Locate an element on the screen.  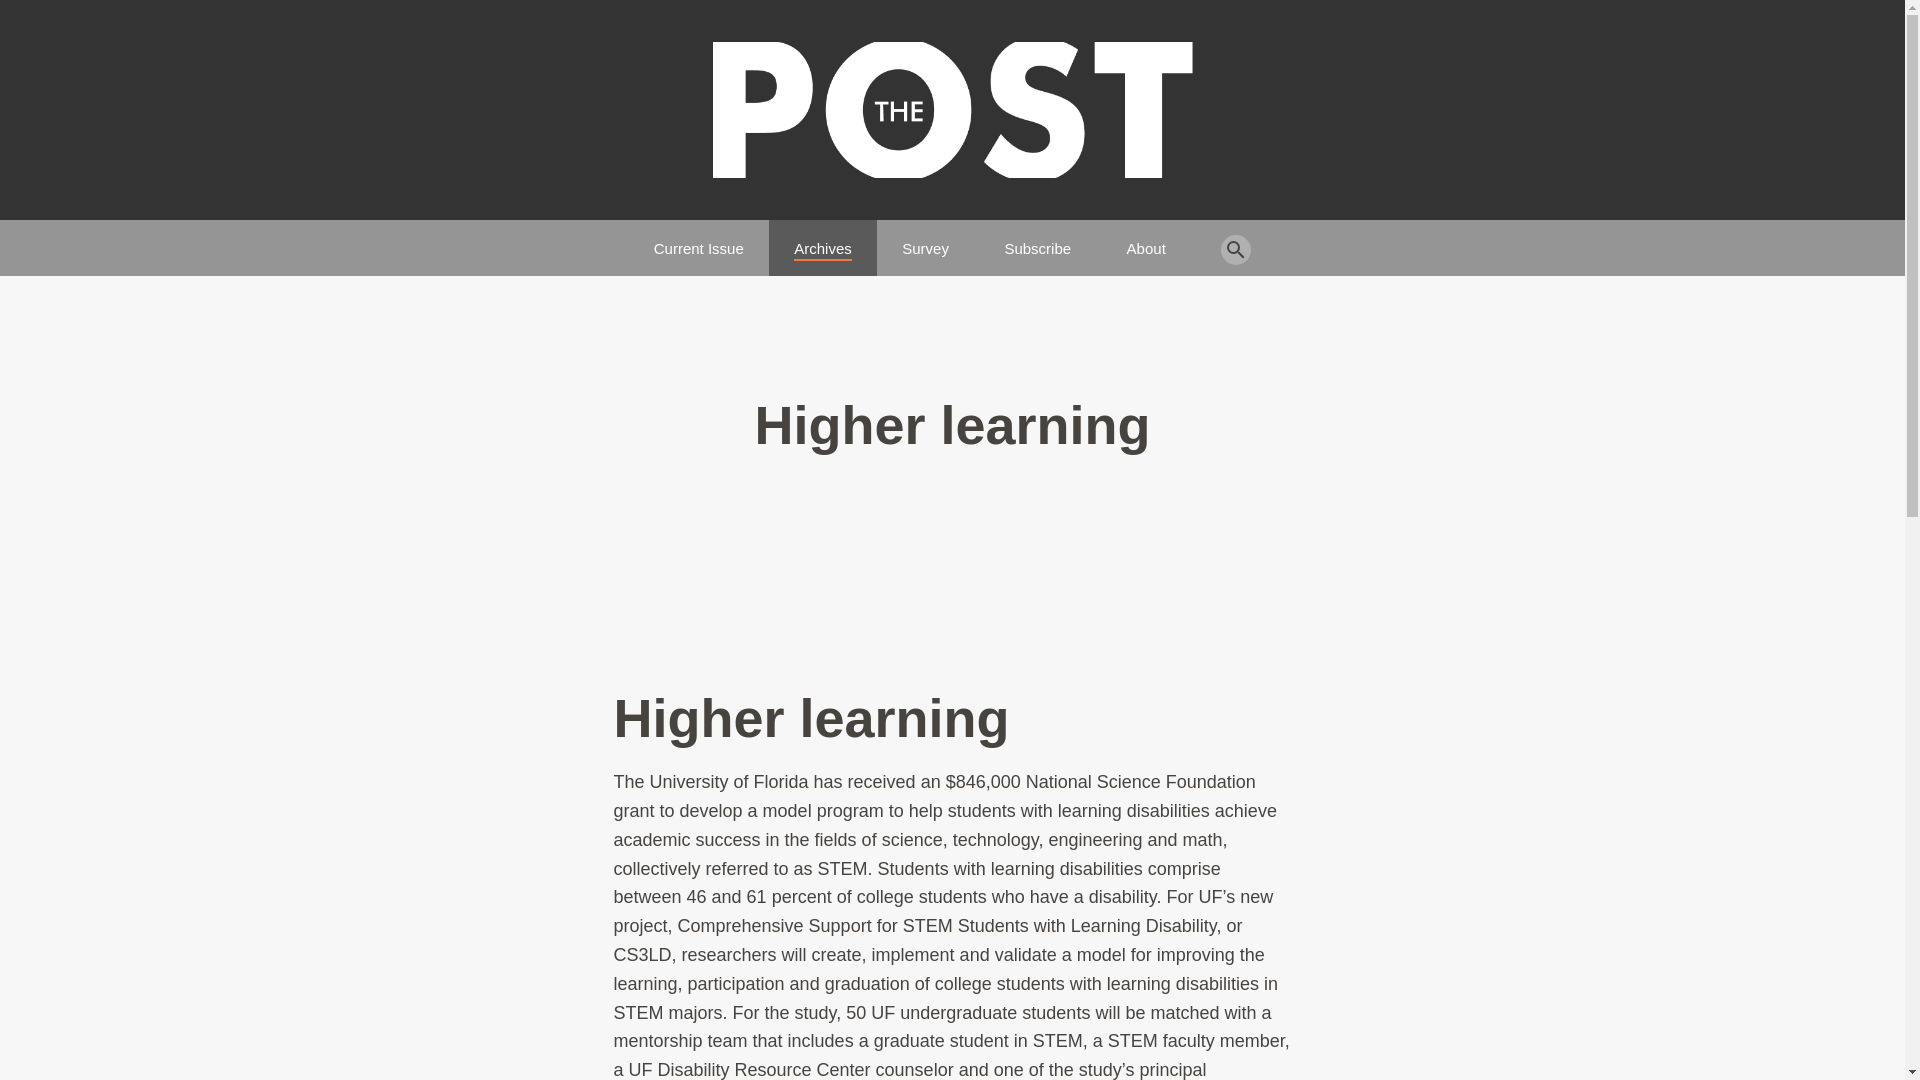
Subscribe is located at coordinates (1038, 240).